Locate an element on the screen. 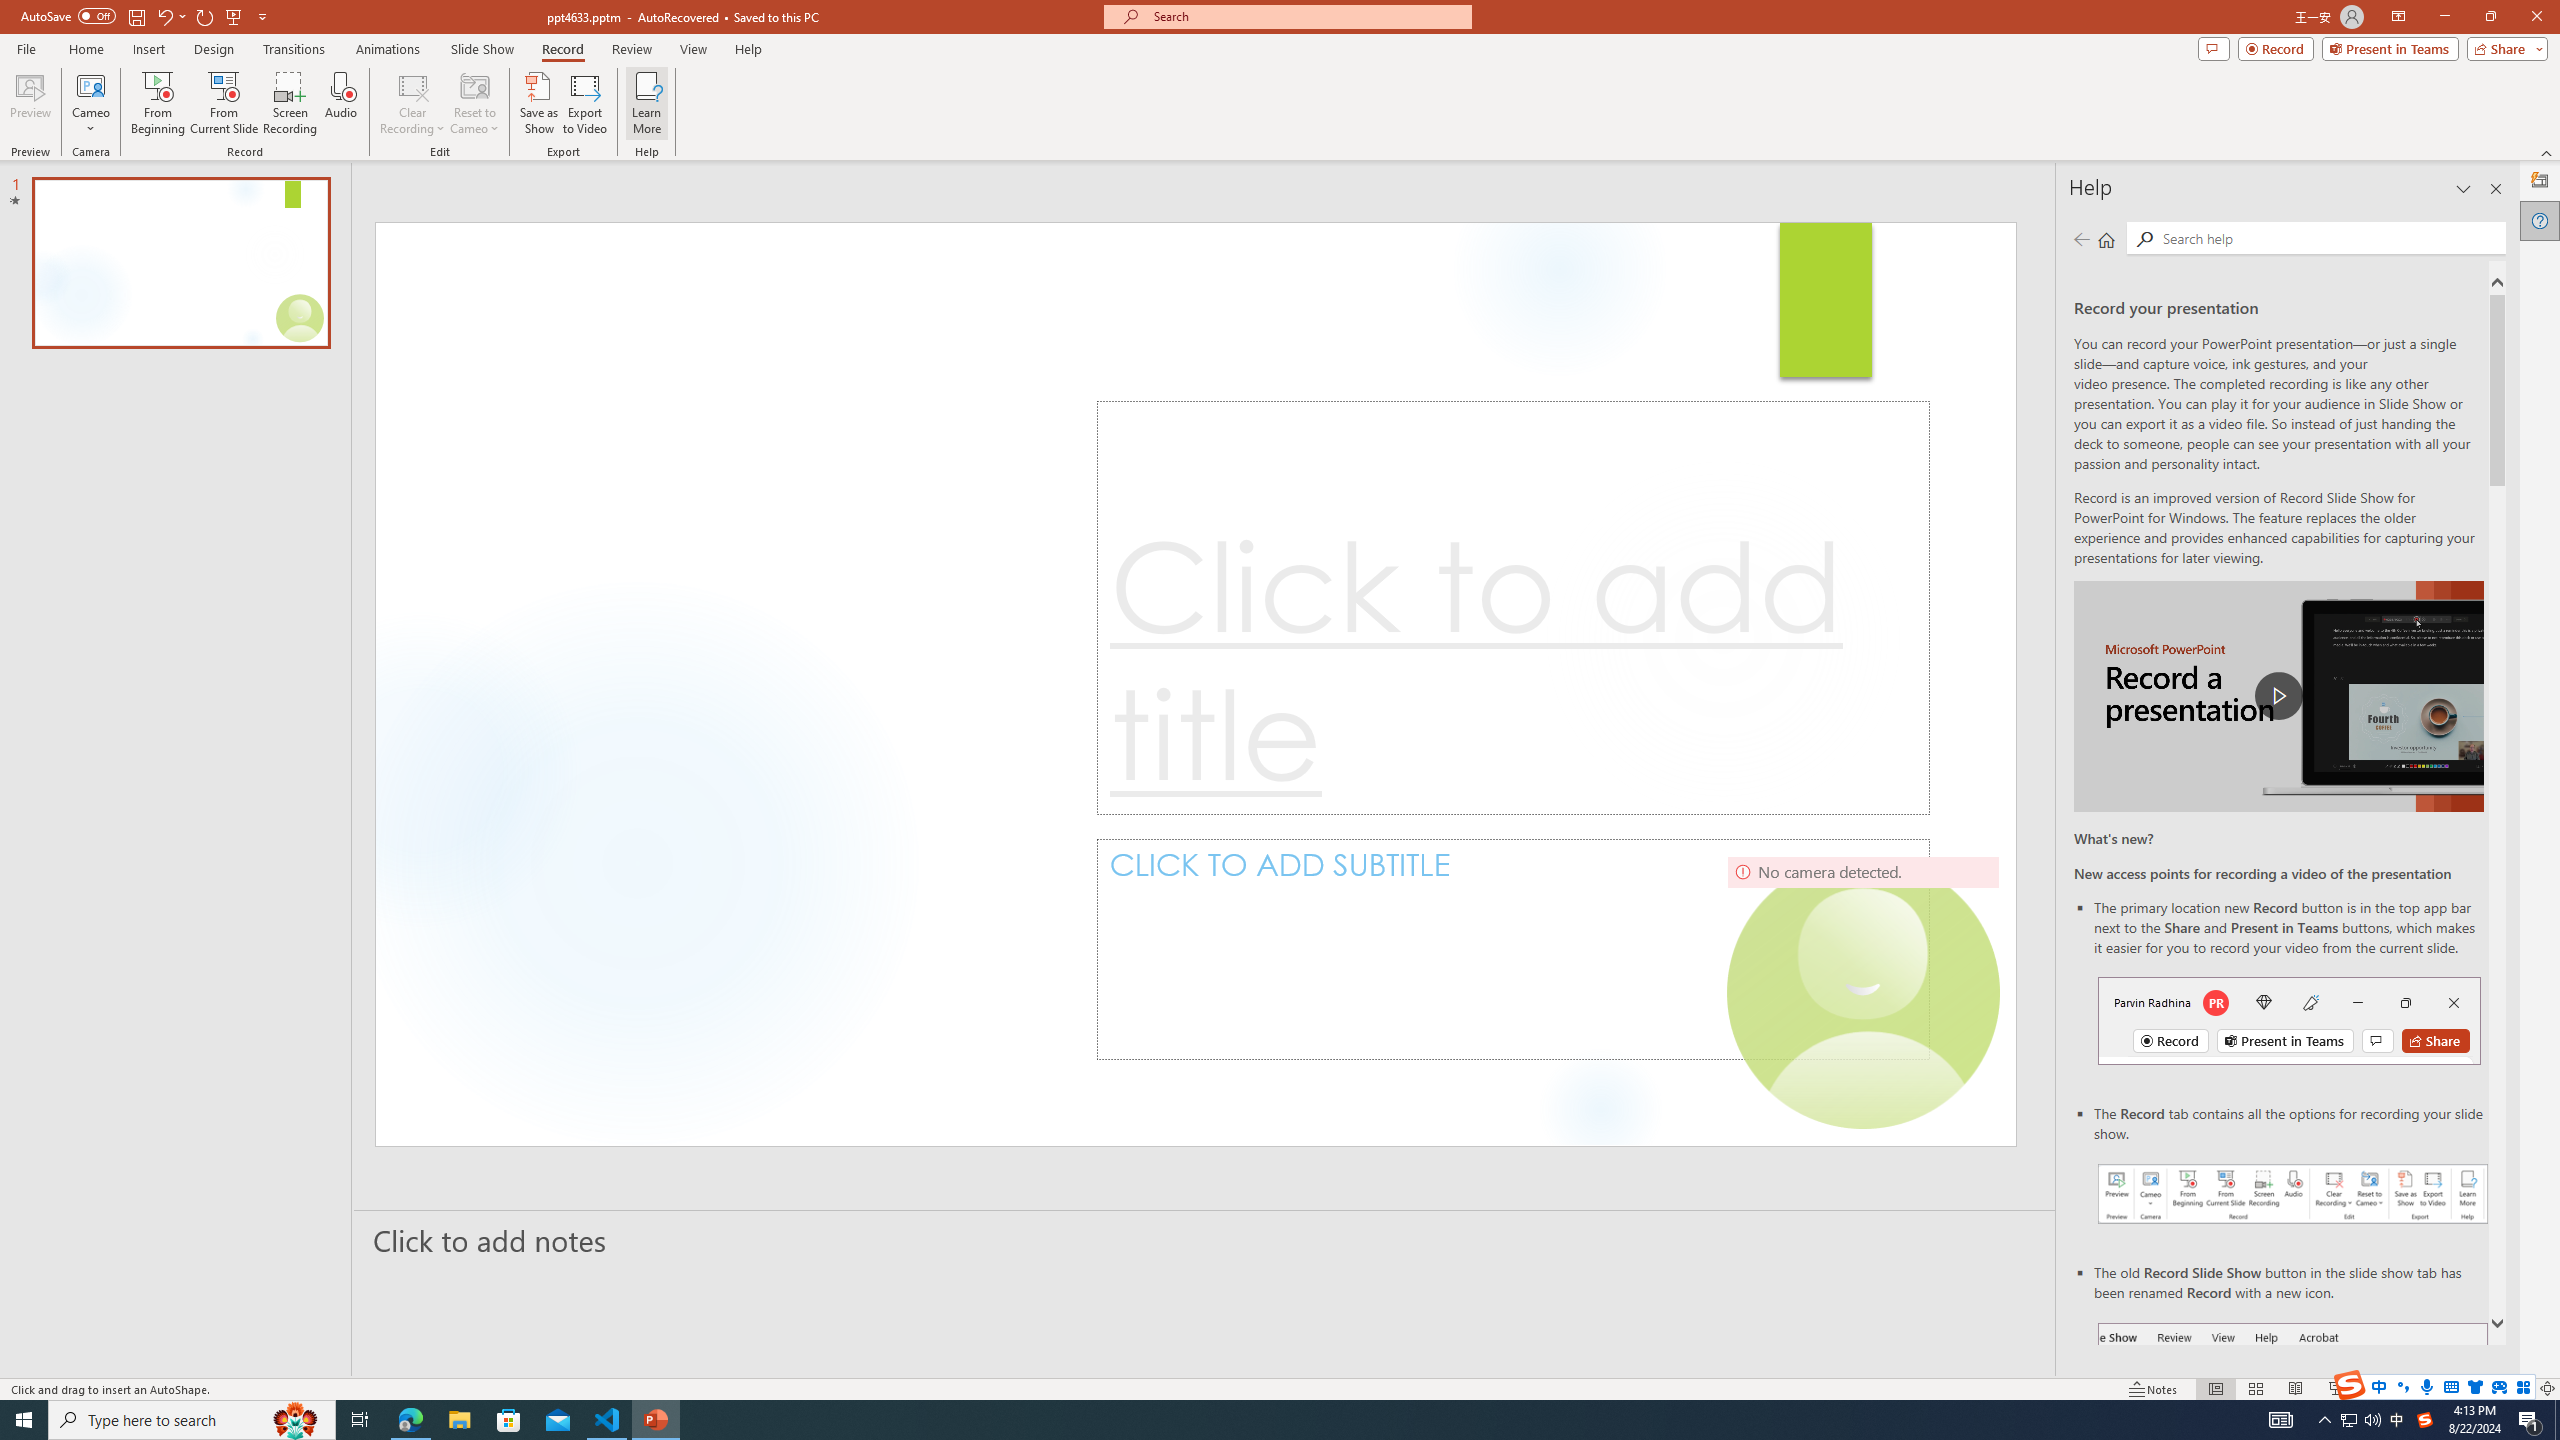  Zoom In is located at coordinates (2484, 1389).